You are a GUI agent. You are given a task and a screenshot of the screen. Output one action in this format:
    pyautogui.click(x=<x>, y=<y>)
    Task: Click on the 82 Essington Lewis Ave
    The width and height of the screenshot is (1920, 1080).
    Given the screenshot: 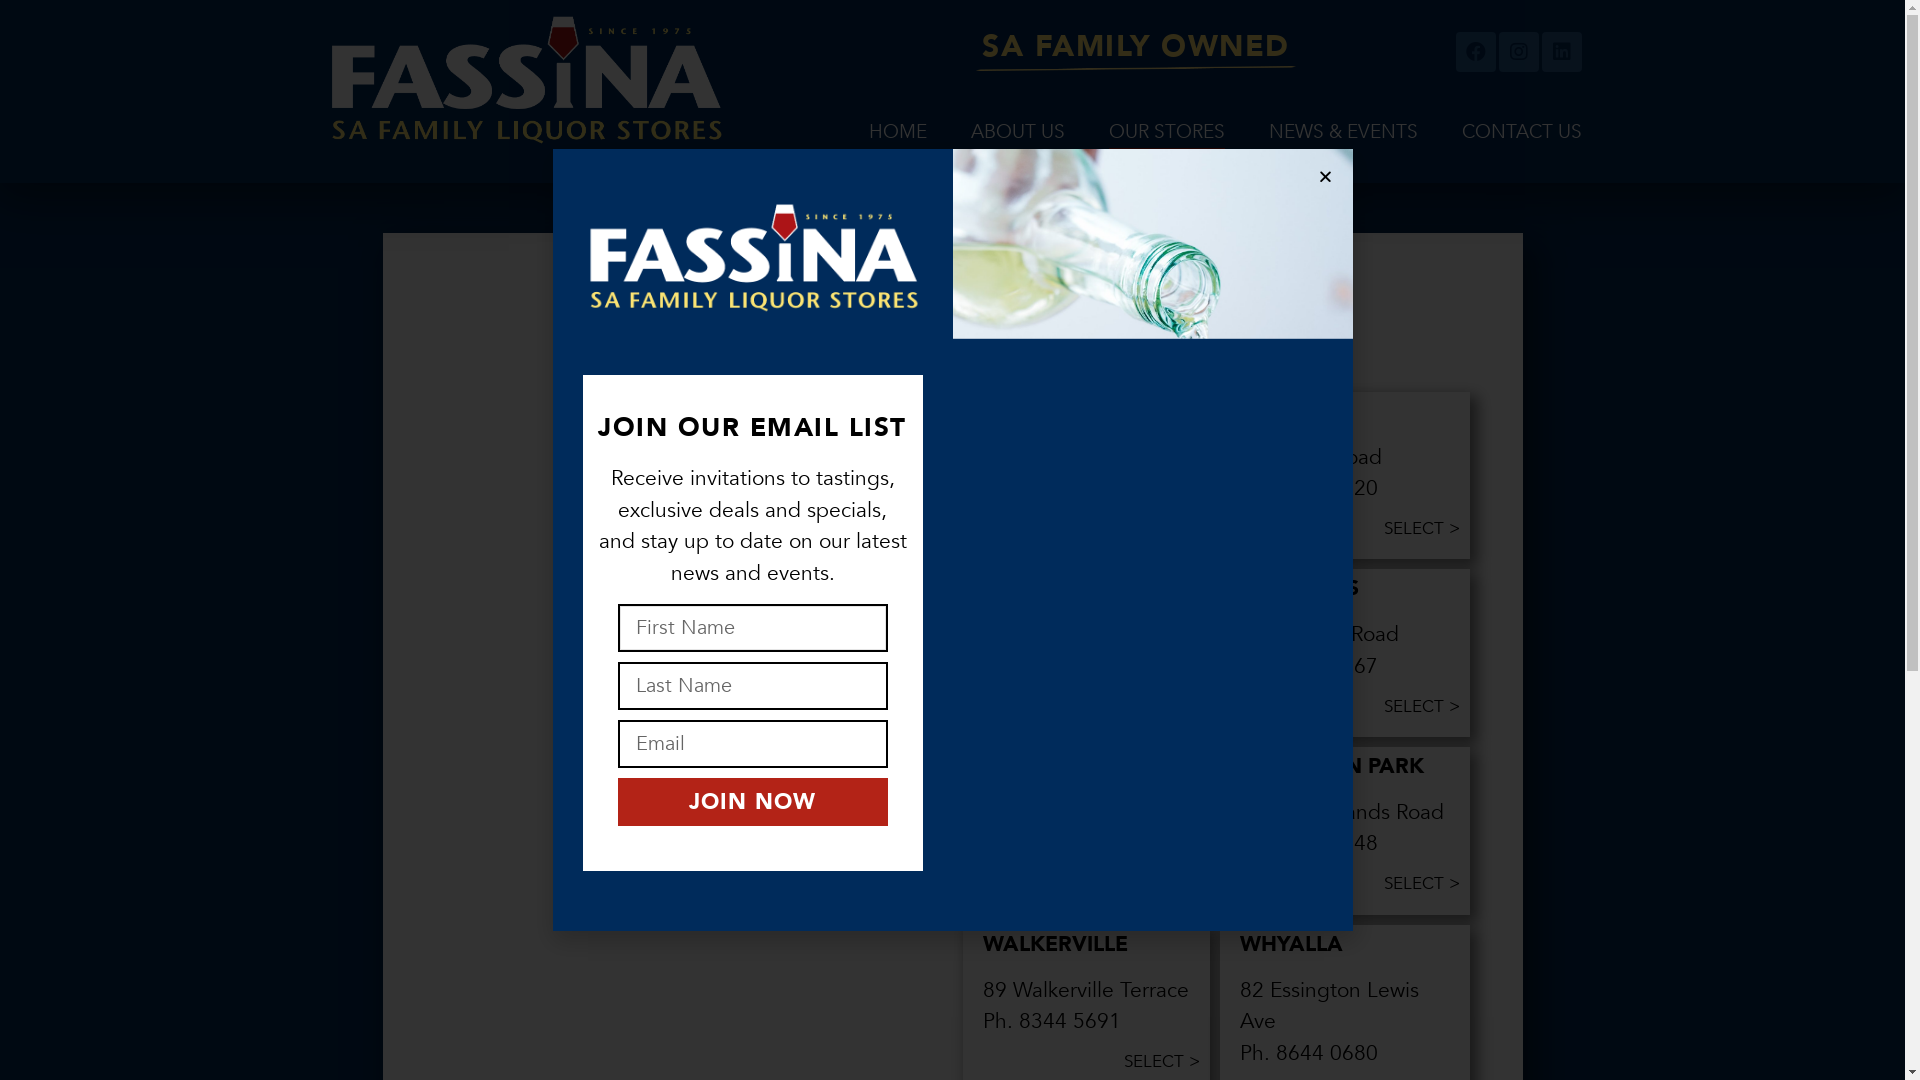 What is the action you would take?
    pyautogui.click(x=1330, y=1006)
    